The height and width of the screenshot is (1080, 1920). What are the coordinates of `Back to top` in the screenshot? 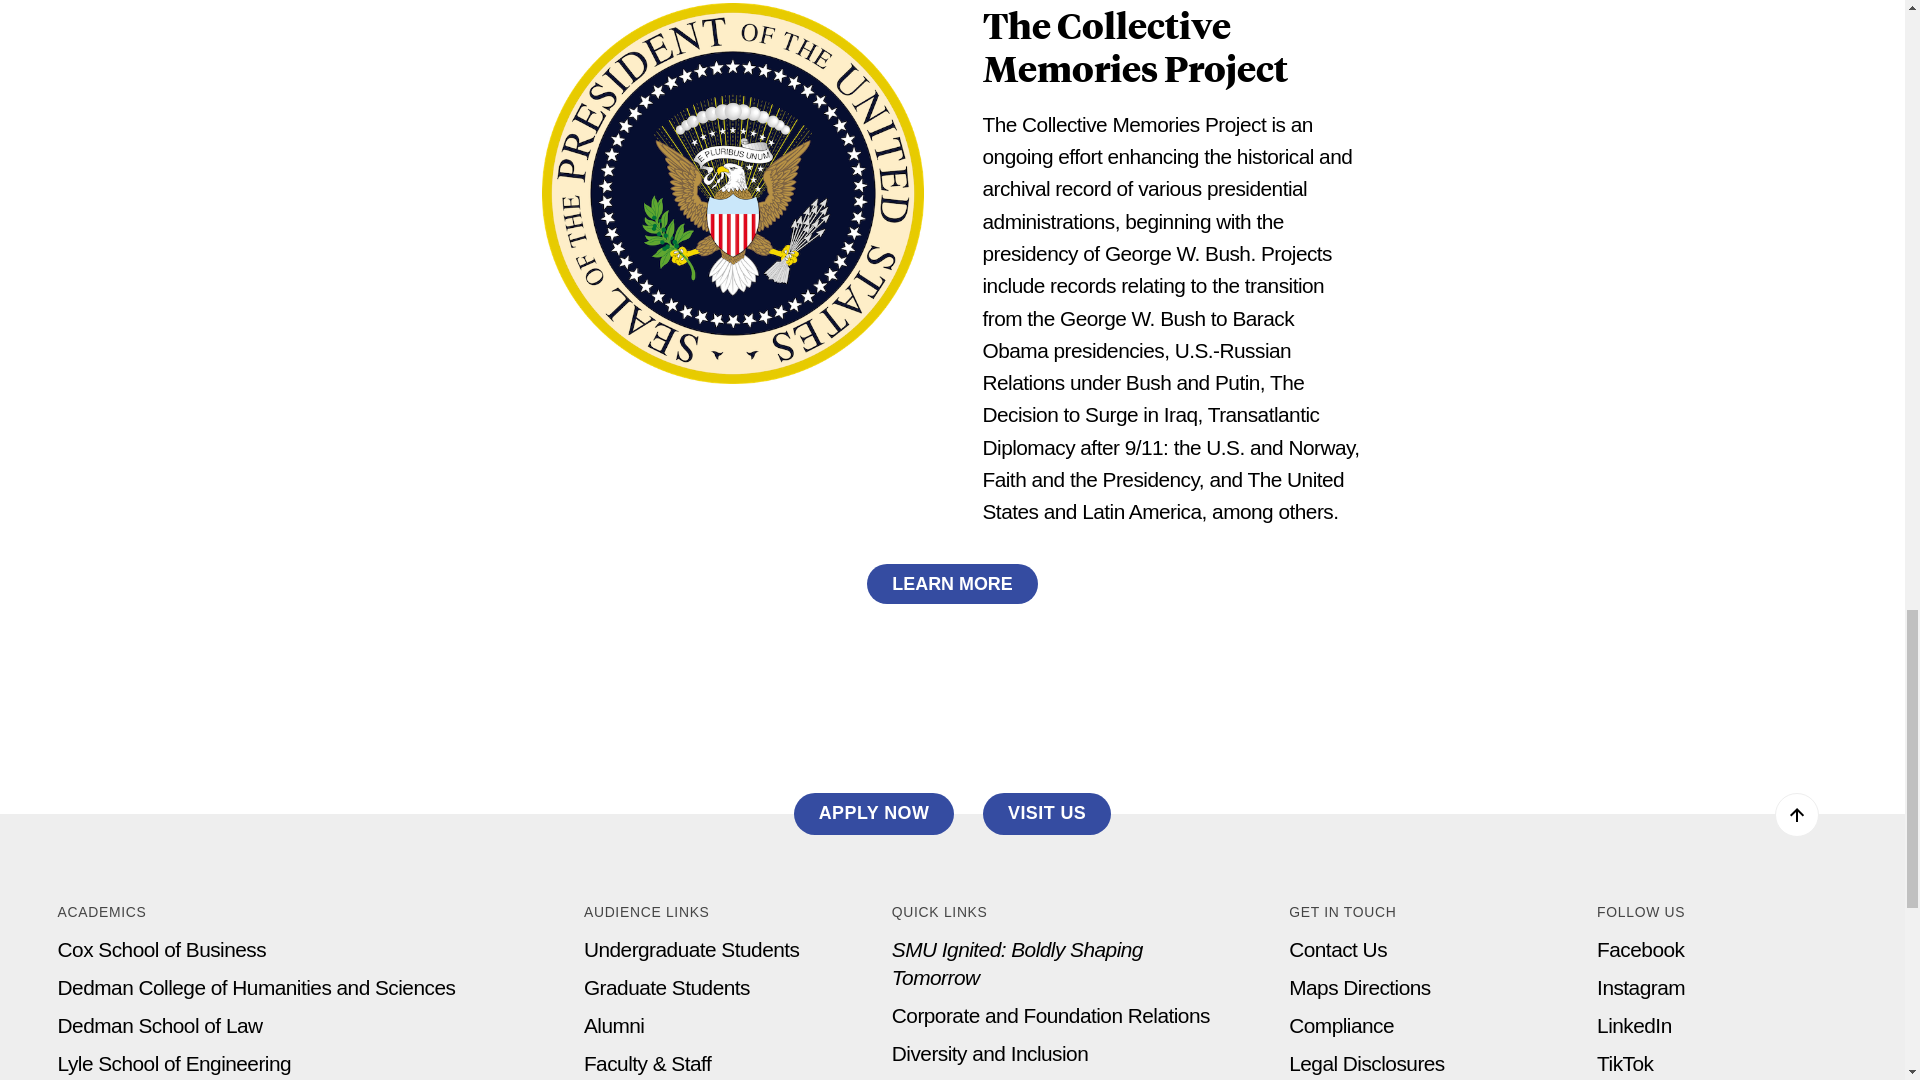 It's located at (1796, 814).